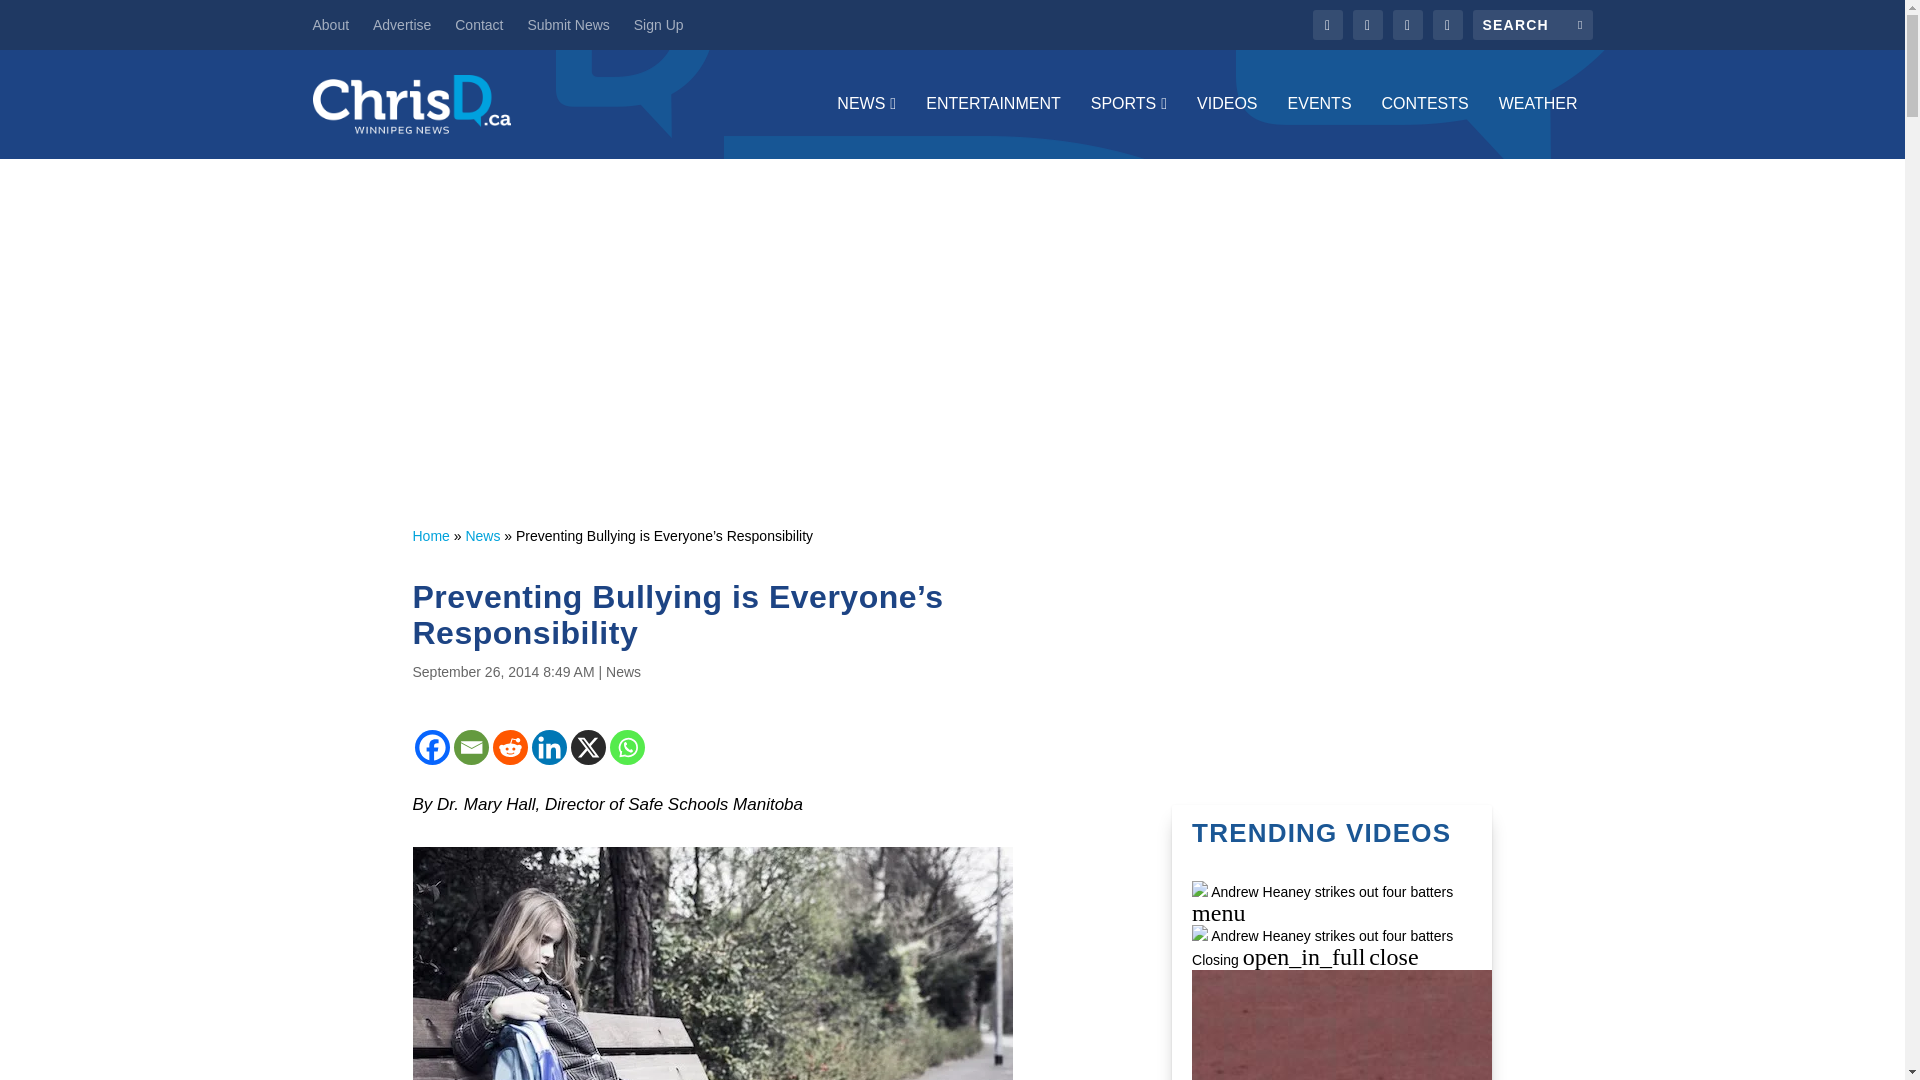 This screenshot has width=1920, height=1080. I want to click on Facebook, so click(432, 747).